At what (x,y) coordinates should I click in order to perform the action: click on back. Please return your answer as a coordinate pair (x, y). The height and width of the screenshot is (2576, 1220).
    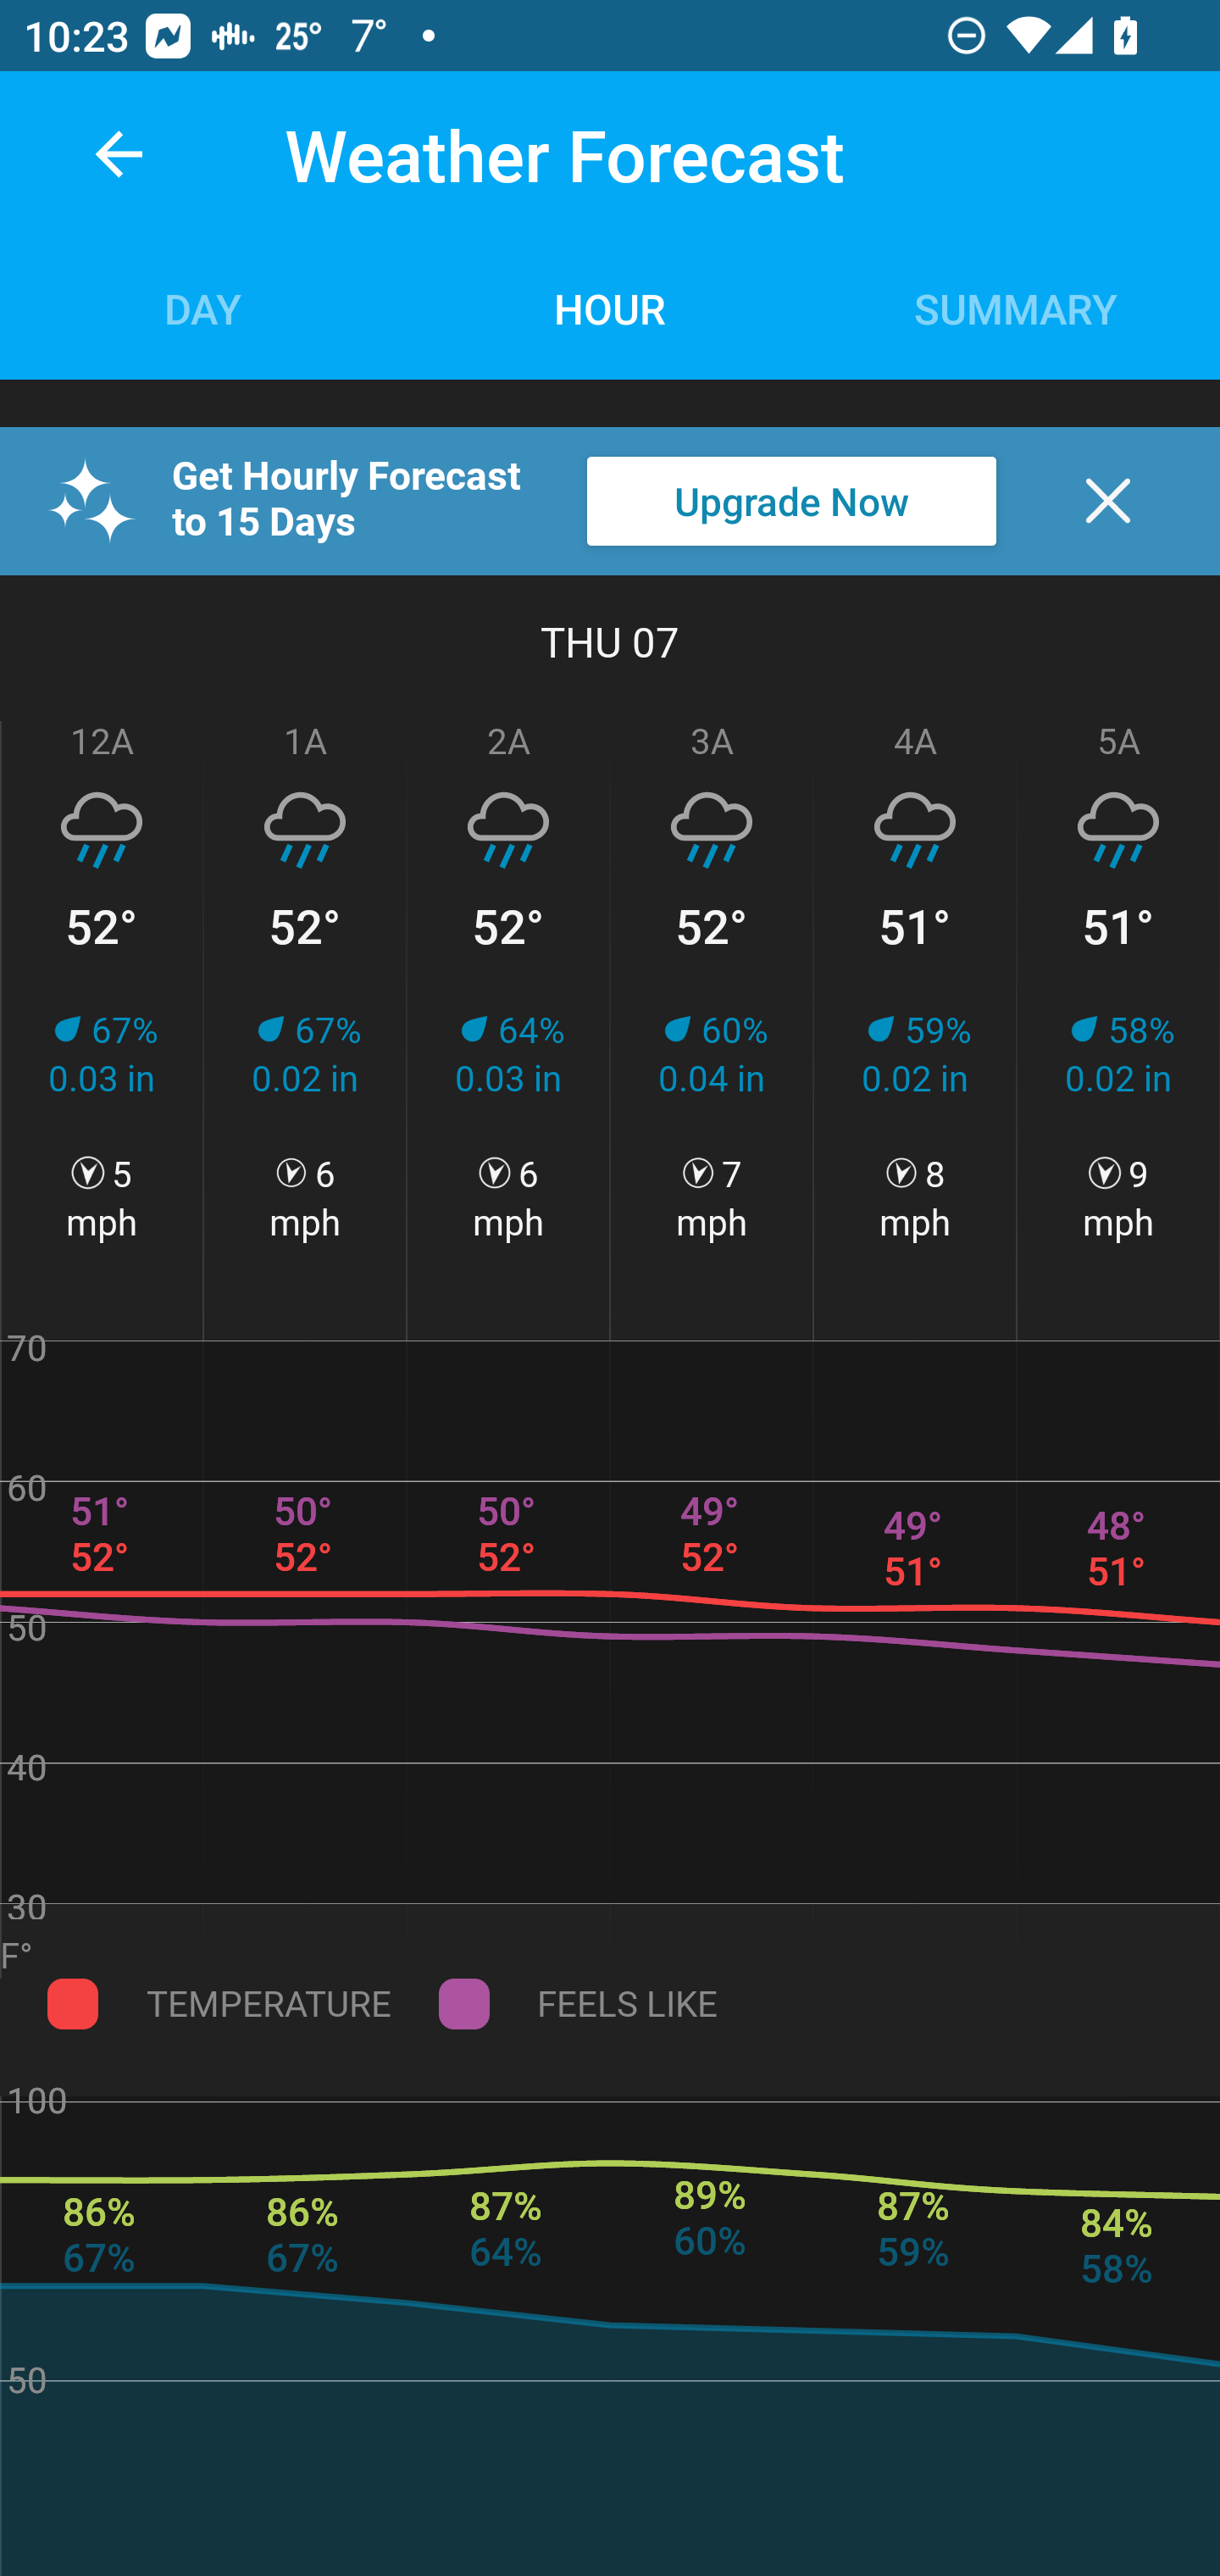
    Looking at the image, I should click on (119, 154).